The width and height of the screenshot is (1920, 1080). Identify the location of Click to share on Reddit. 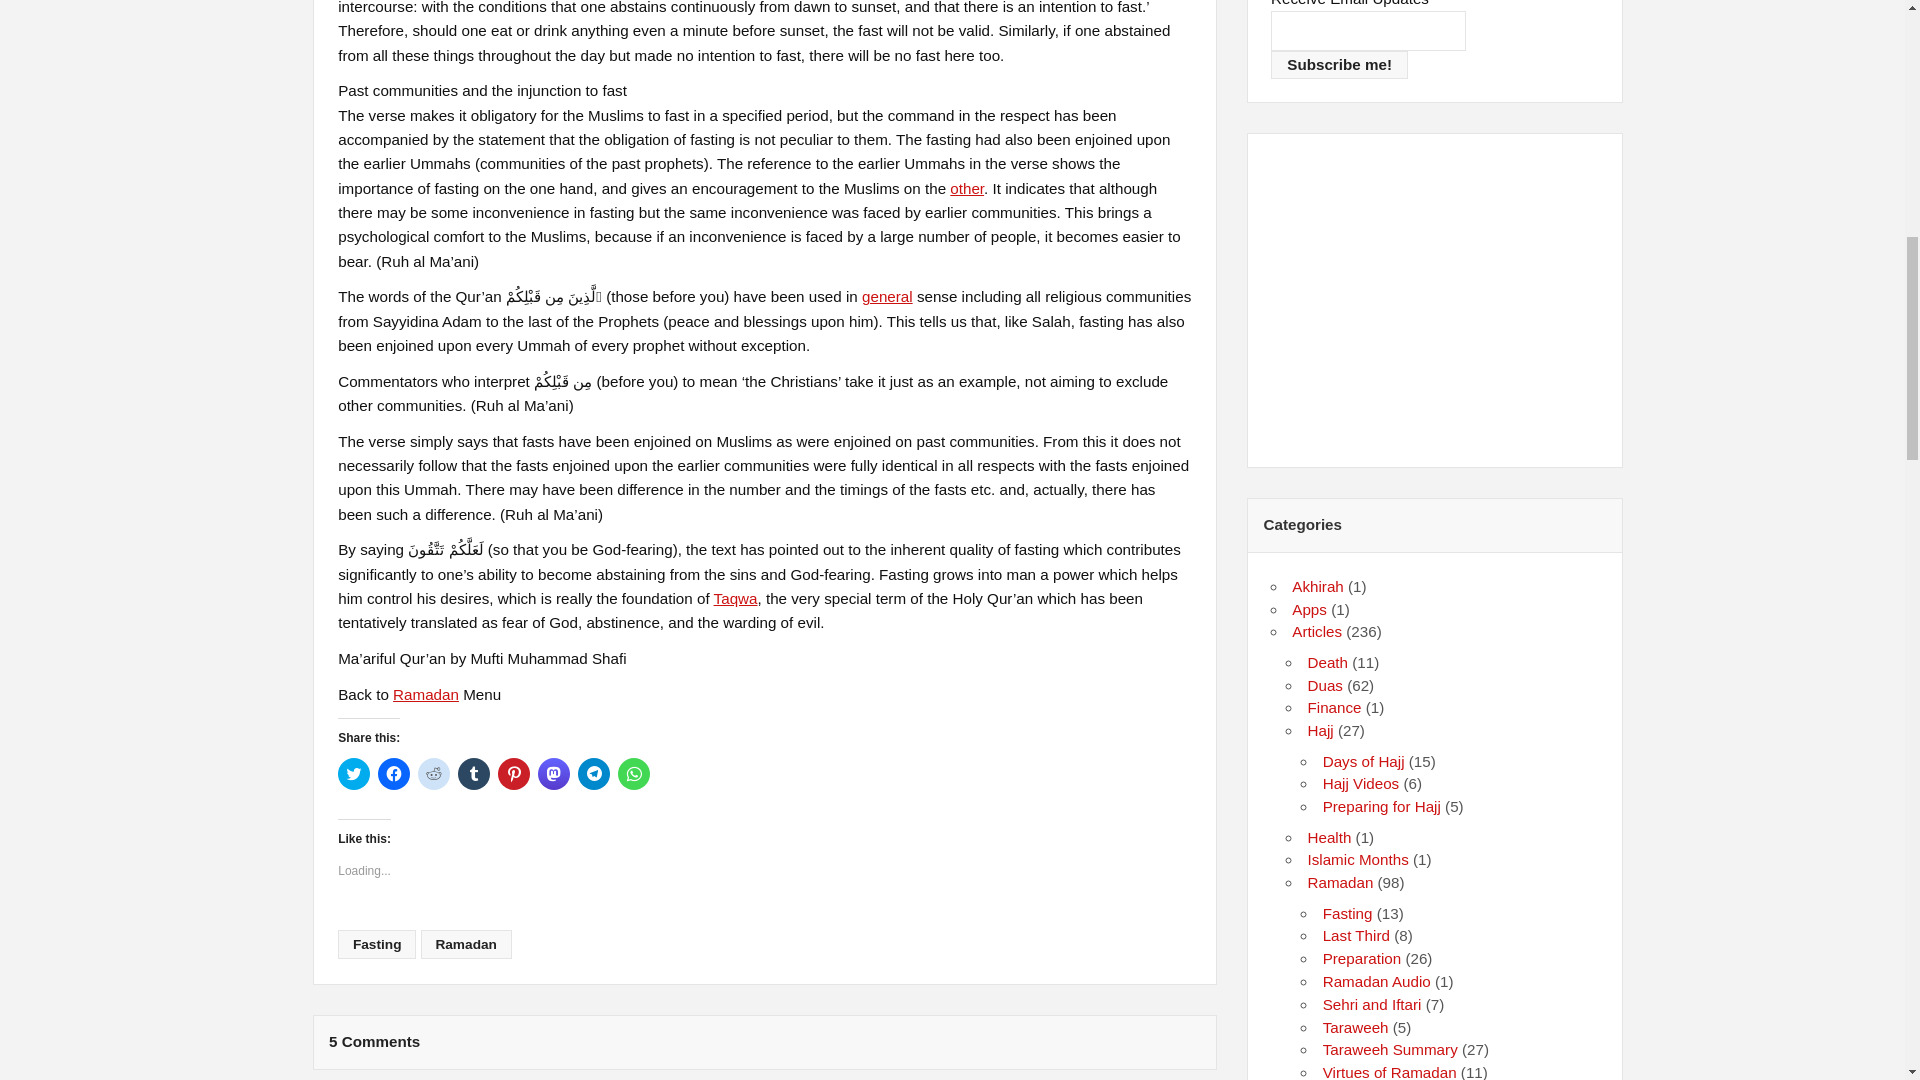
(434, 774).